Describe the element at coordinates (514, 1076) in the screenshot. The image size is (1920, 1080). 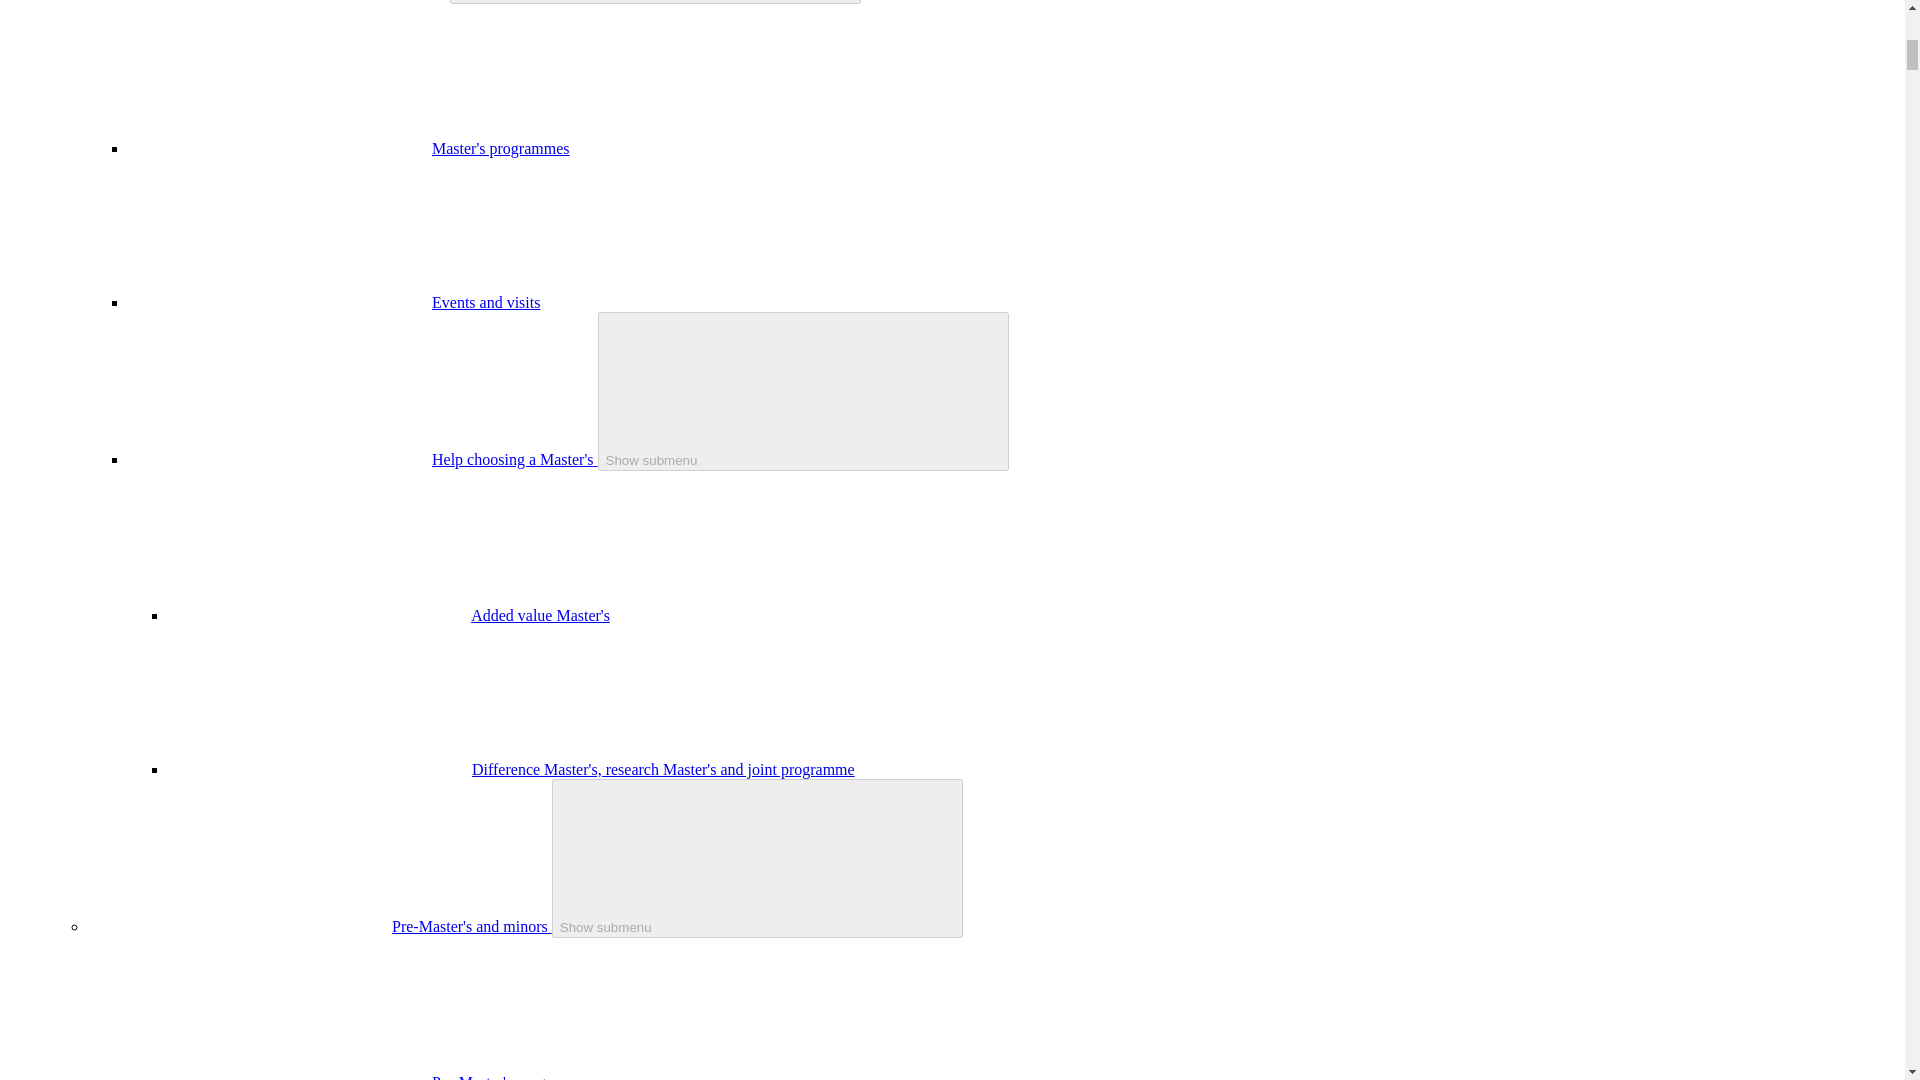
I see `Pre-Master's programmes` at that location.